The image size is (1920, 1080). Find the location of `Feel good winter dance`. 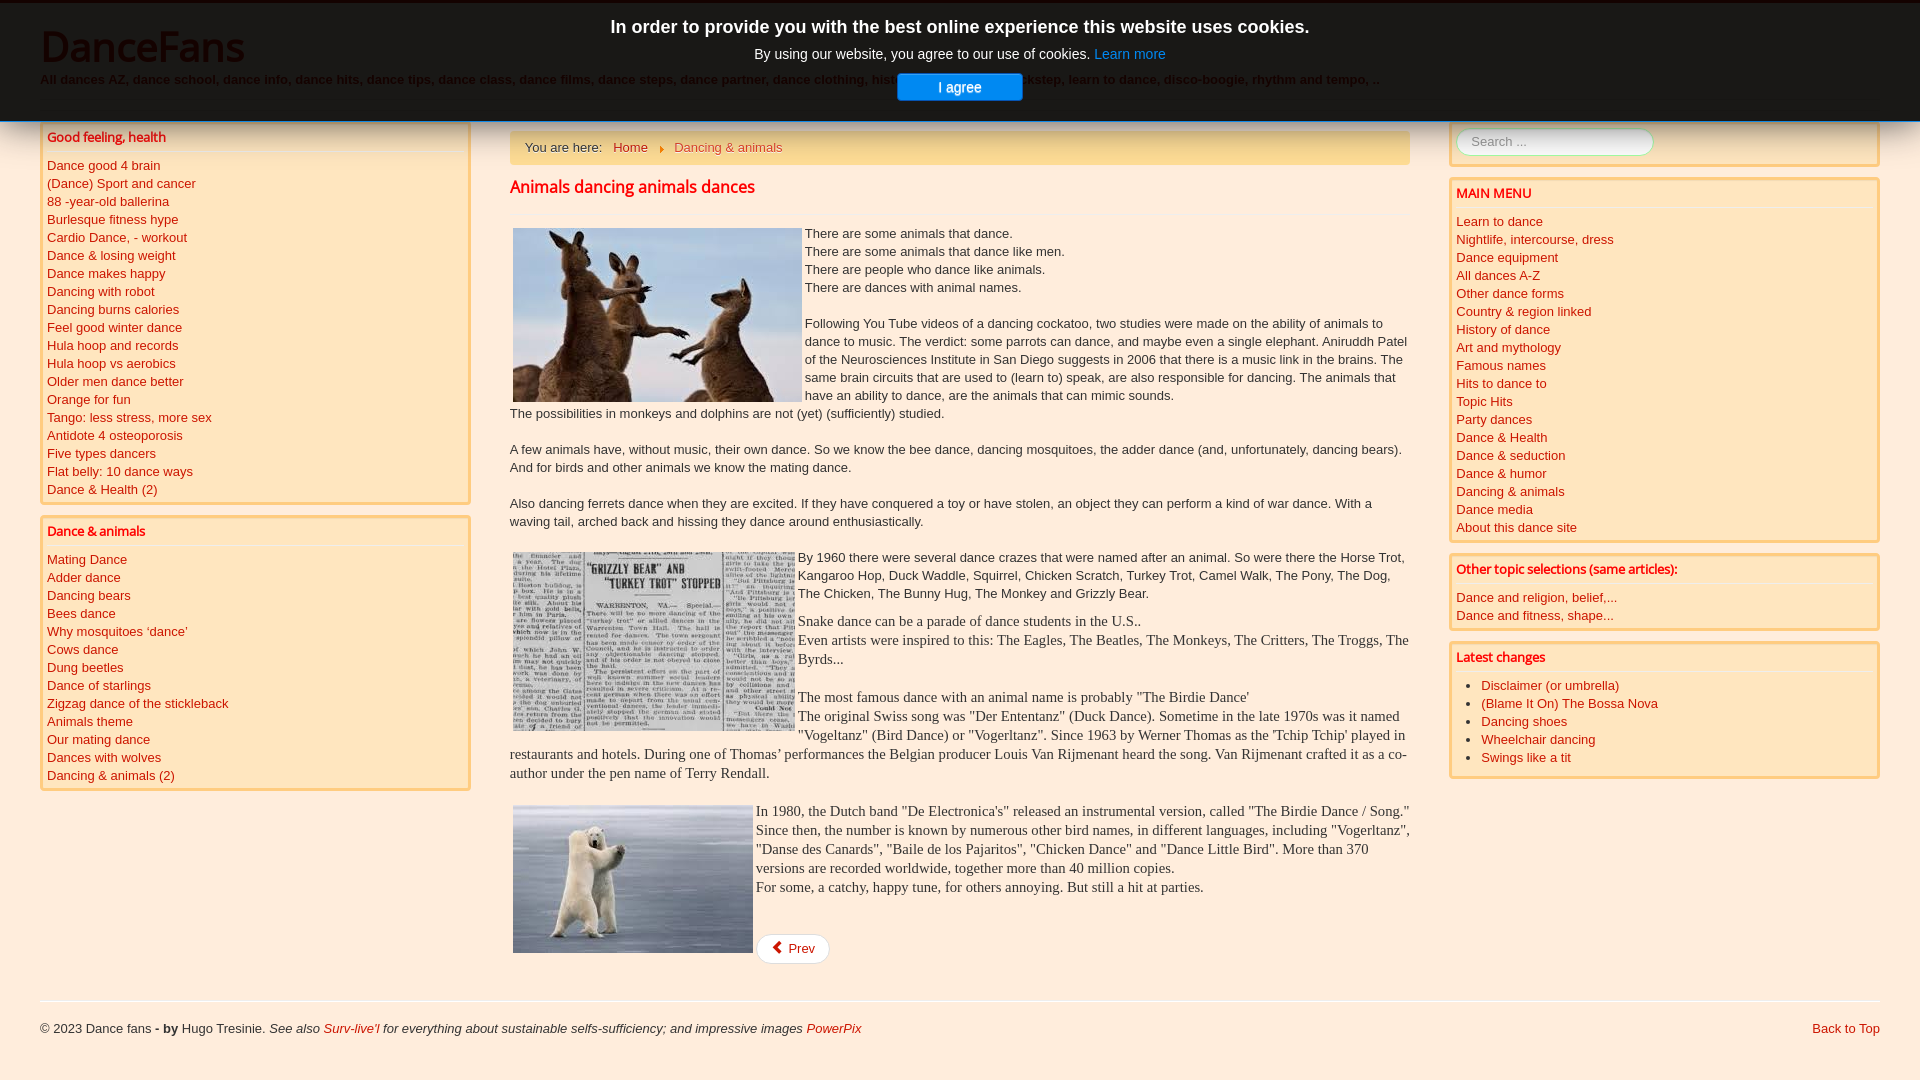

Feel good winter dance is located at coordinates (256, 328).